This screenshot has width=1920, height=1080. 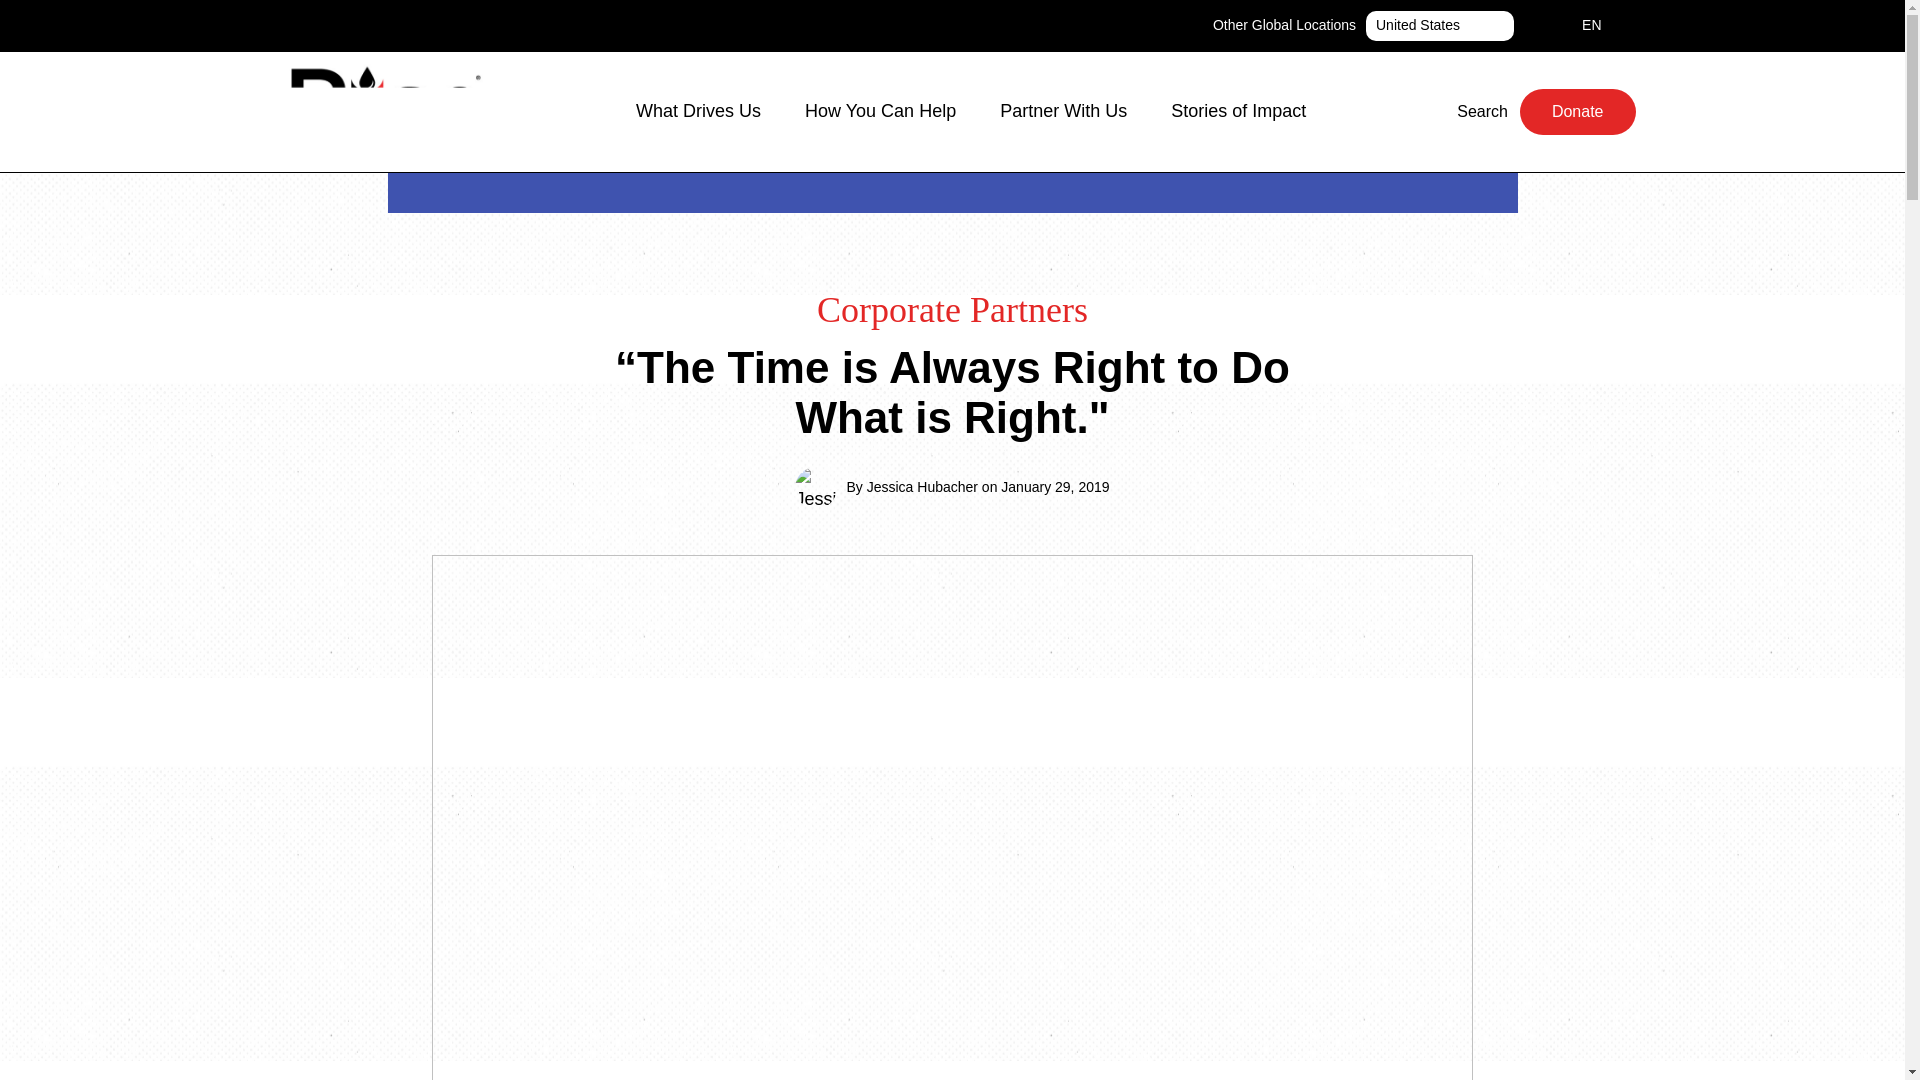 I want to click on Stories of Impact, so click(x=1440, y=26).